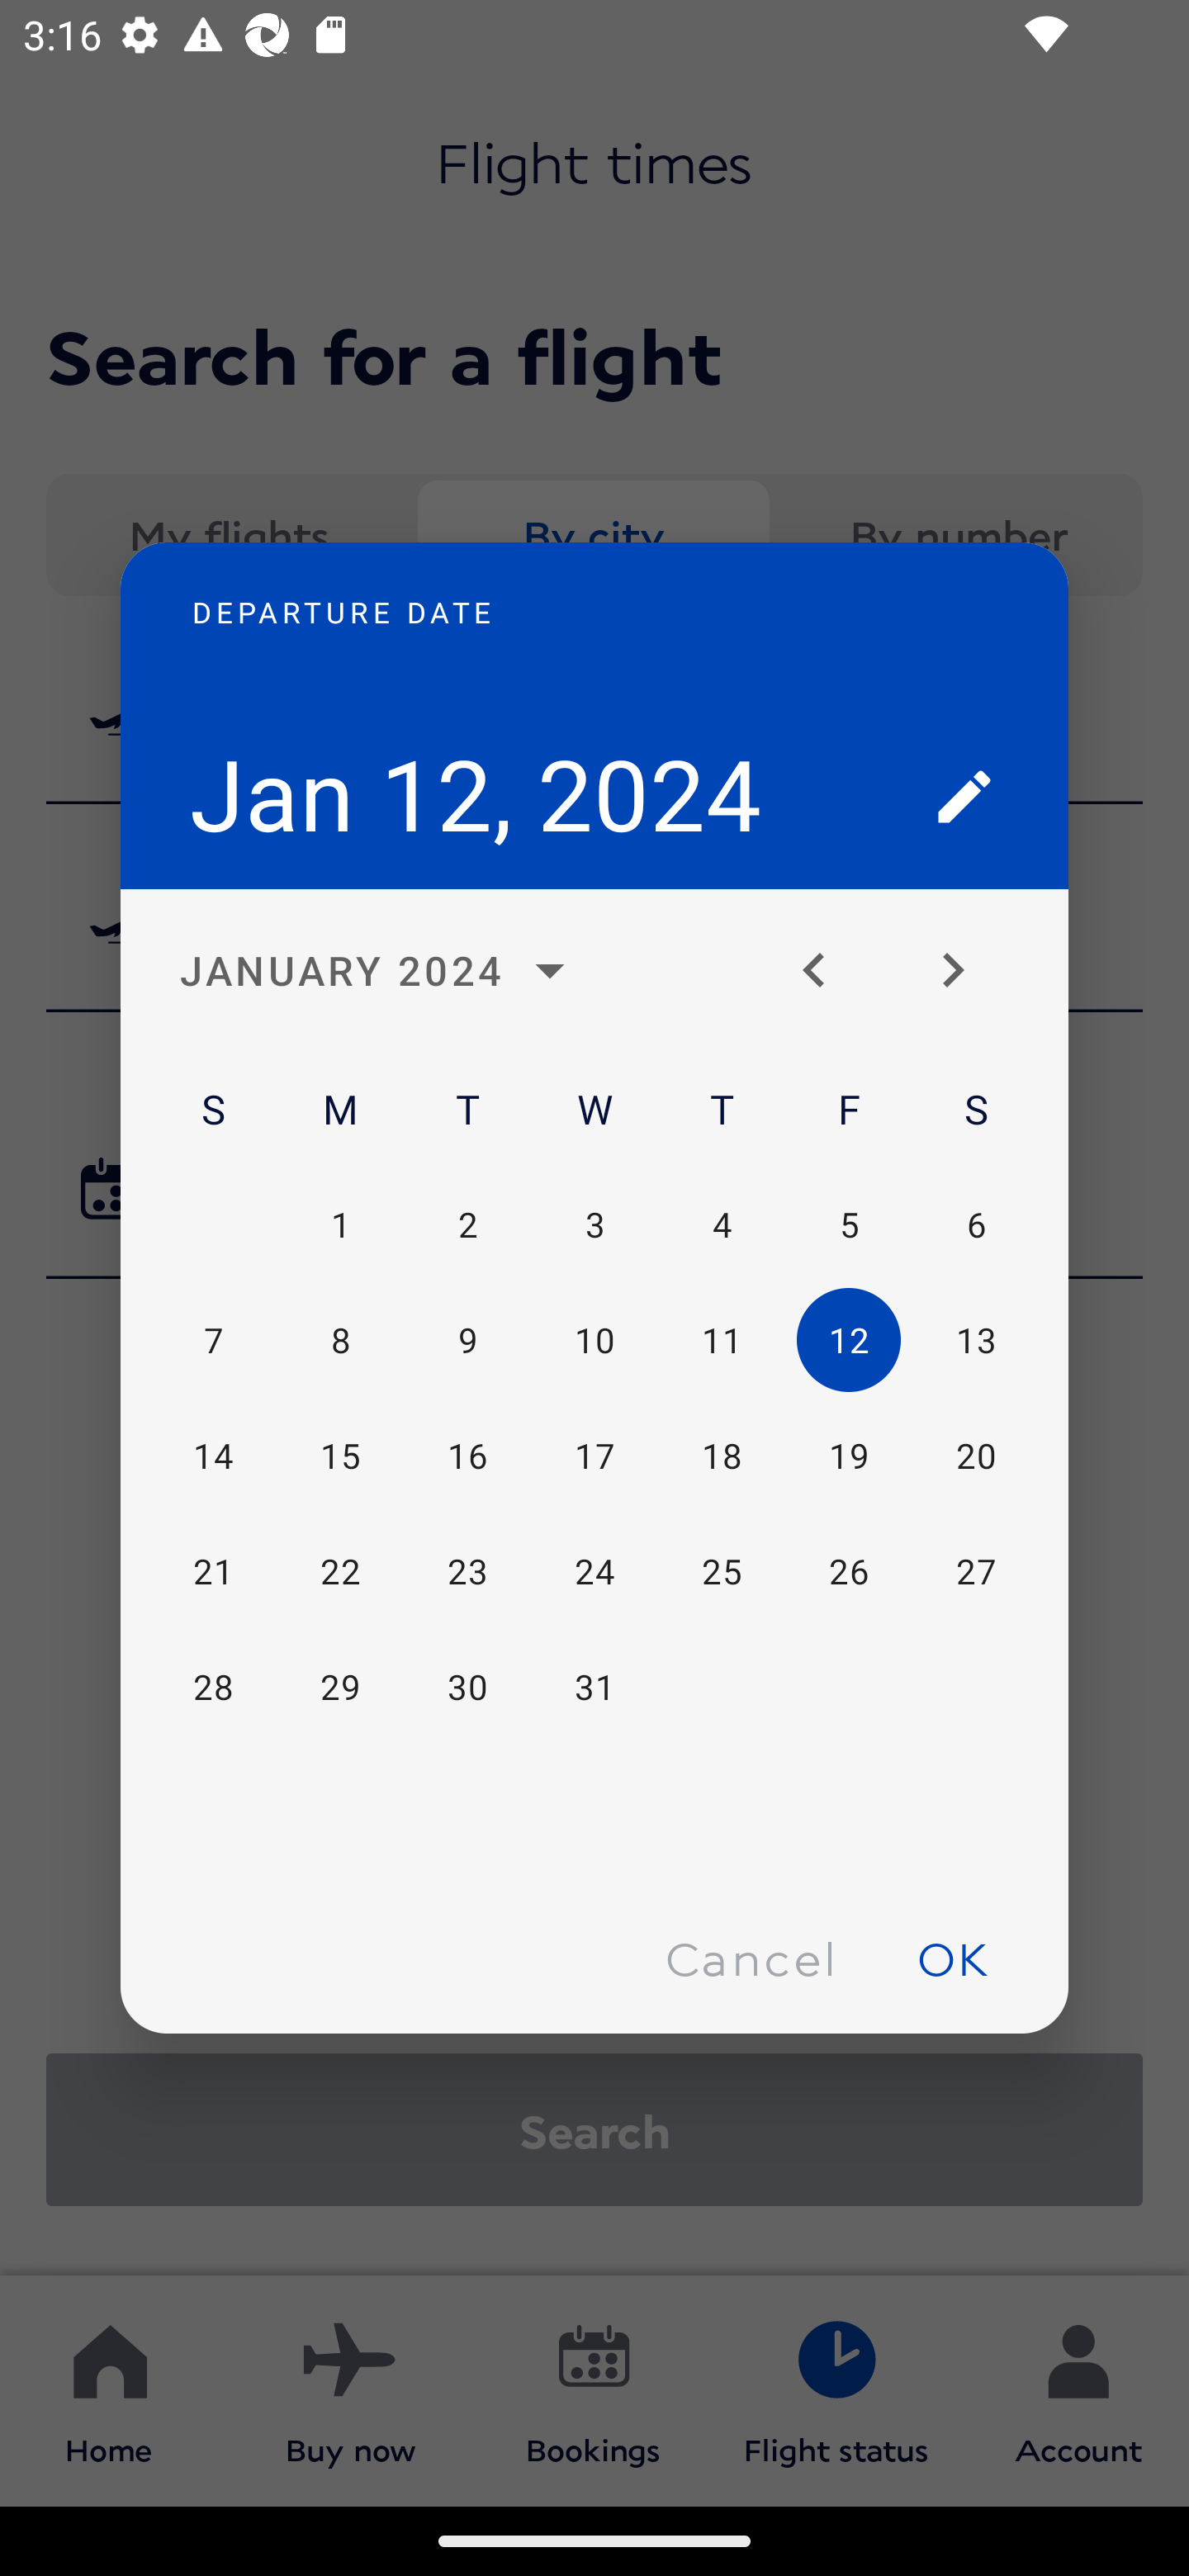 Image resolution: width=1189 pixels, height=2576 pixels. Describe the element at coordinates (722, 1341) in the screenshot. I see `11 Thu, Jan 11` at that location.